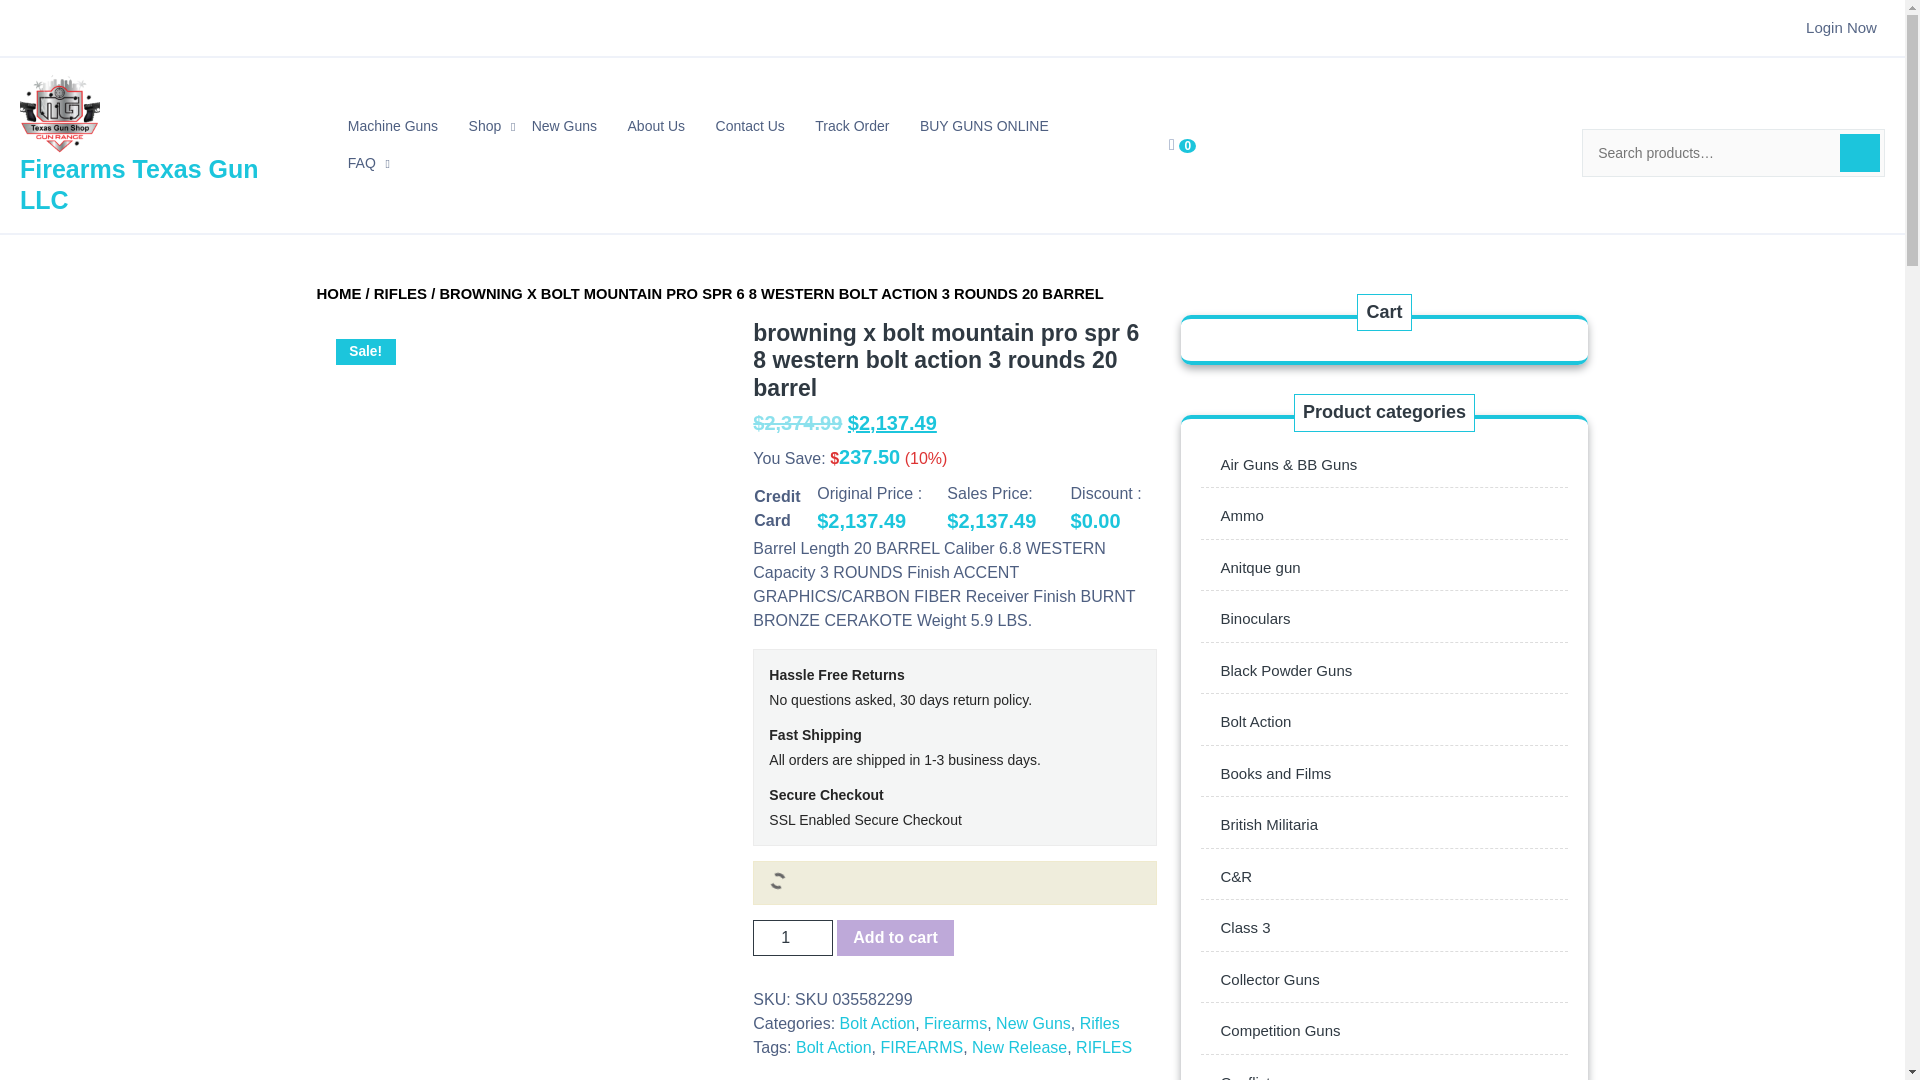 This screenshot has height=1080, width=1920. Describe the element at coordinates (834, 1047) in the screenshot. I see `Bolt Action` at that location.